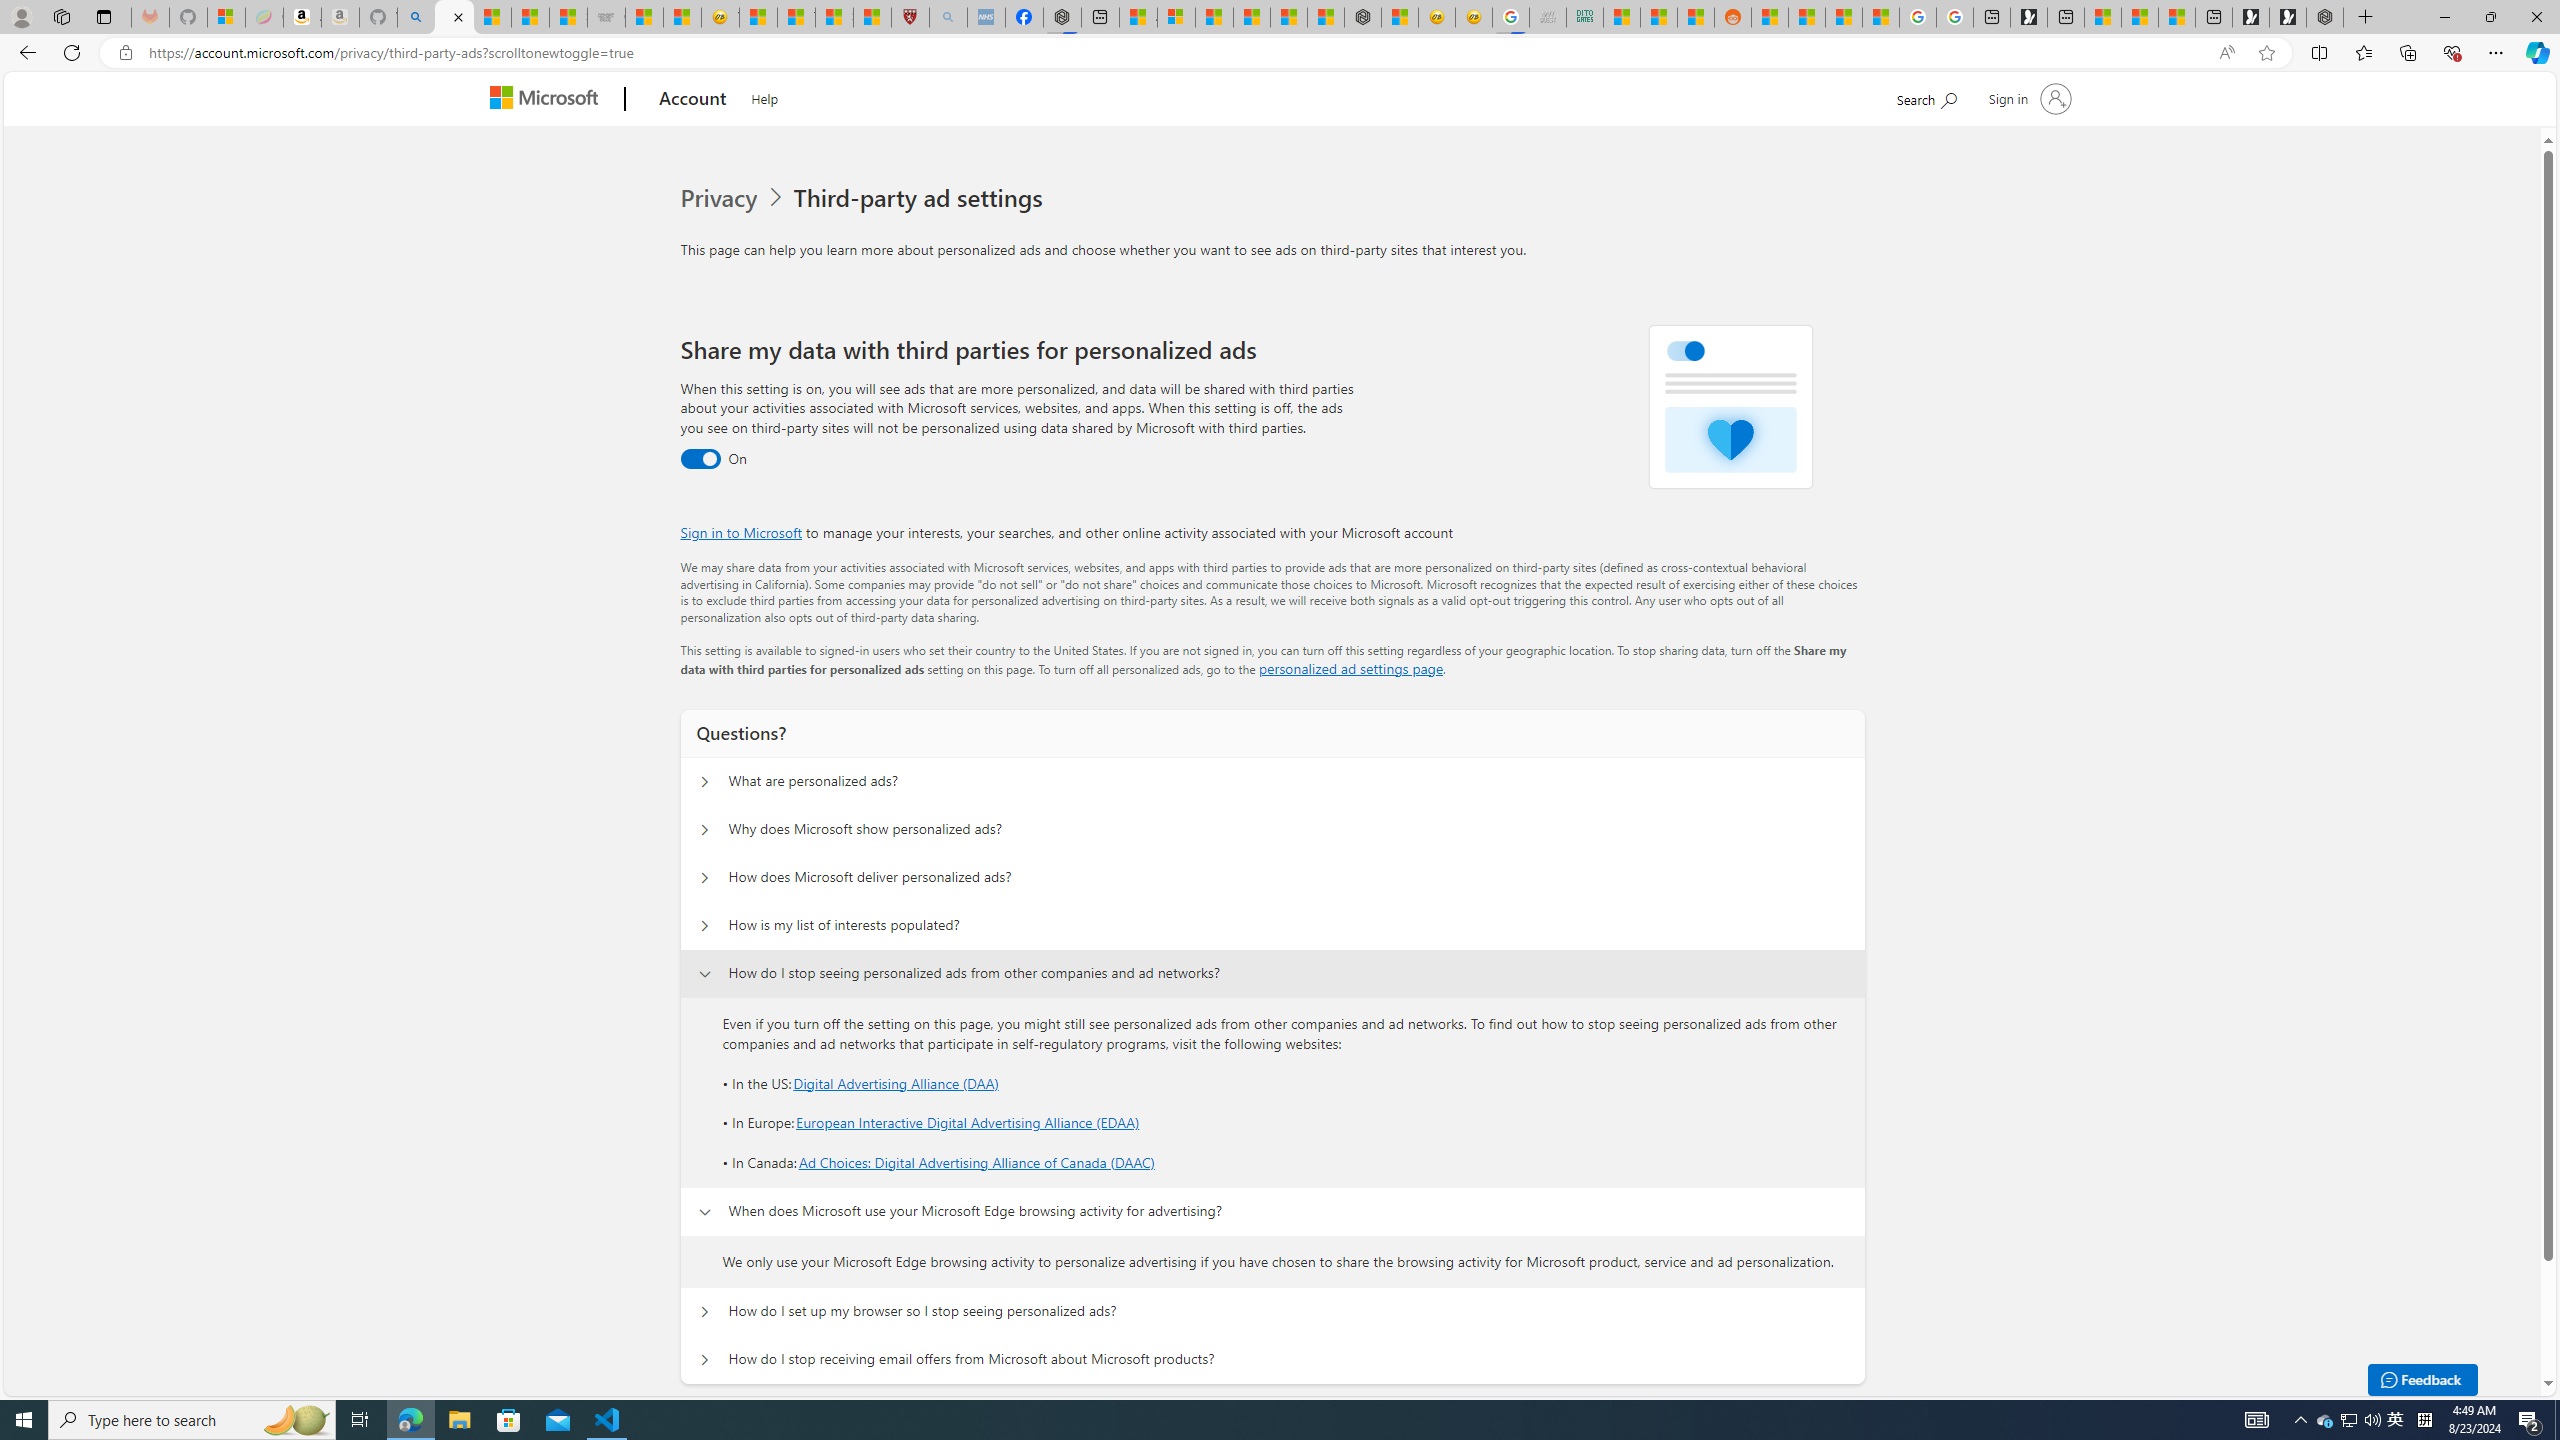 The image size is (2560, 1440). What do you see at coordinates (2177, 17) in the screenshot?
I see `These 3 Stocks Pay You More Than 5% to Own Them` at bounding box center [2177, 17].